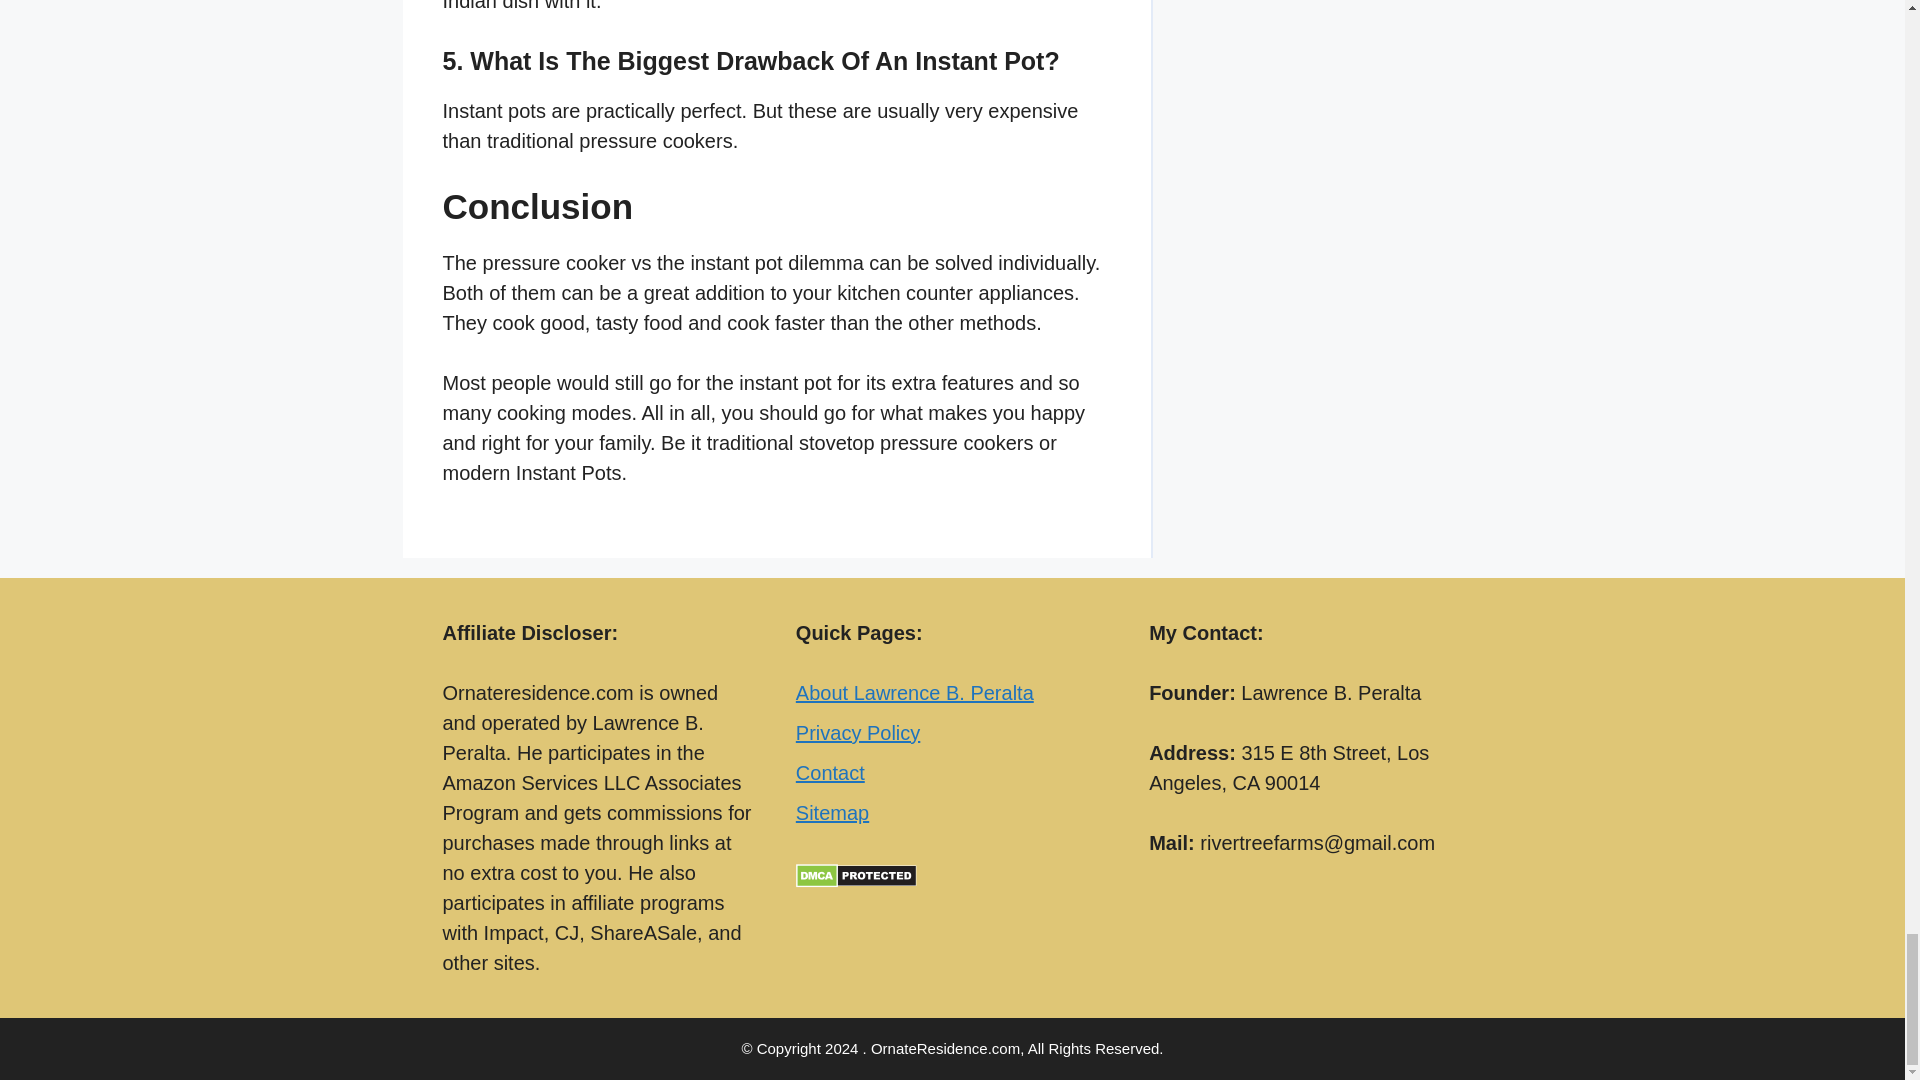 The image size is (1920, 1080). What do you see at coordinates (830, 773) in the screenshot?
I see `Contact` at bounding box center [830, 773].